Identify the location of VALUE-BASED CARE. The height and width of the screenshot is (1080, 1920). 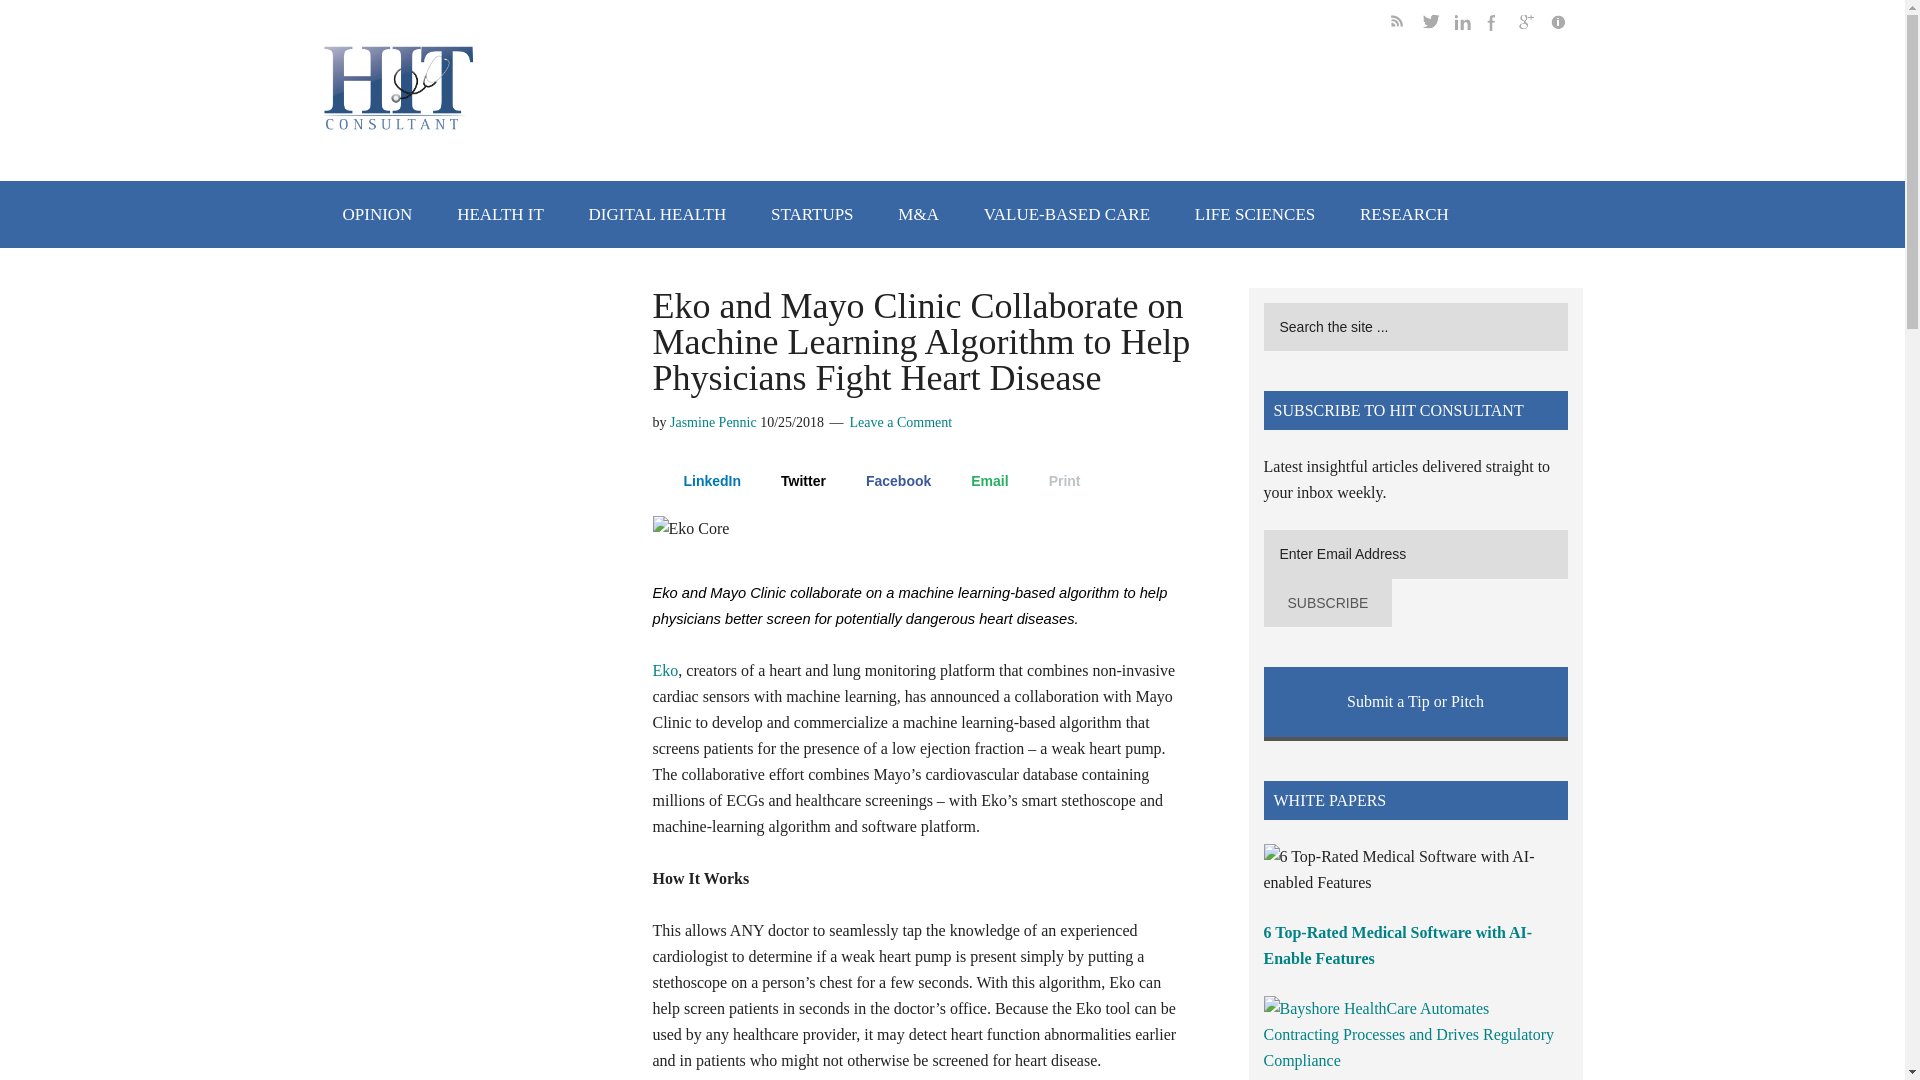
(1066, 214).